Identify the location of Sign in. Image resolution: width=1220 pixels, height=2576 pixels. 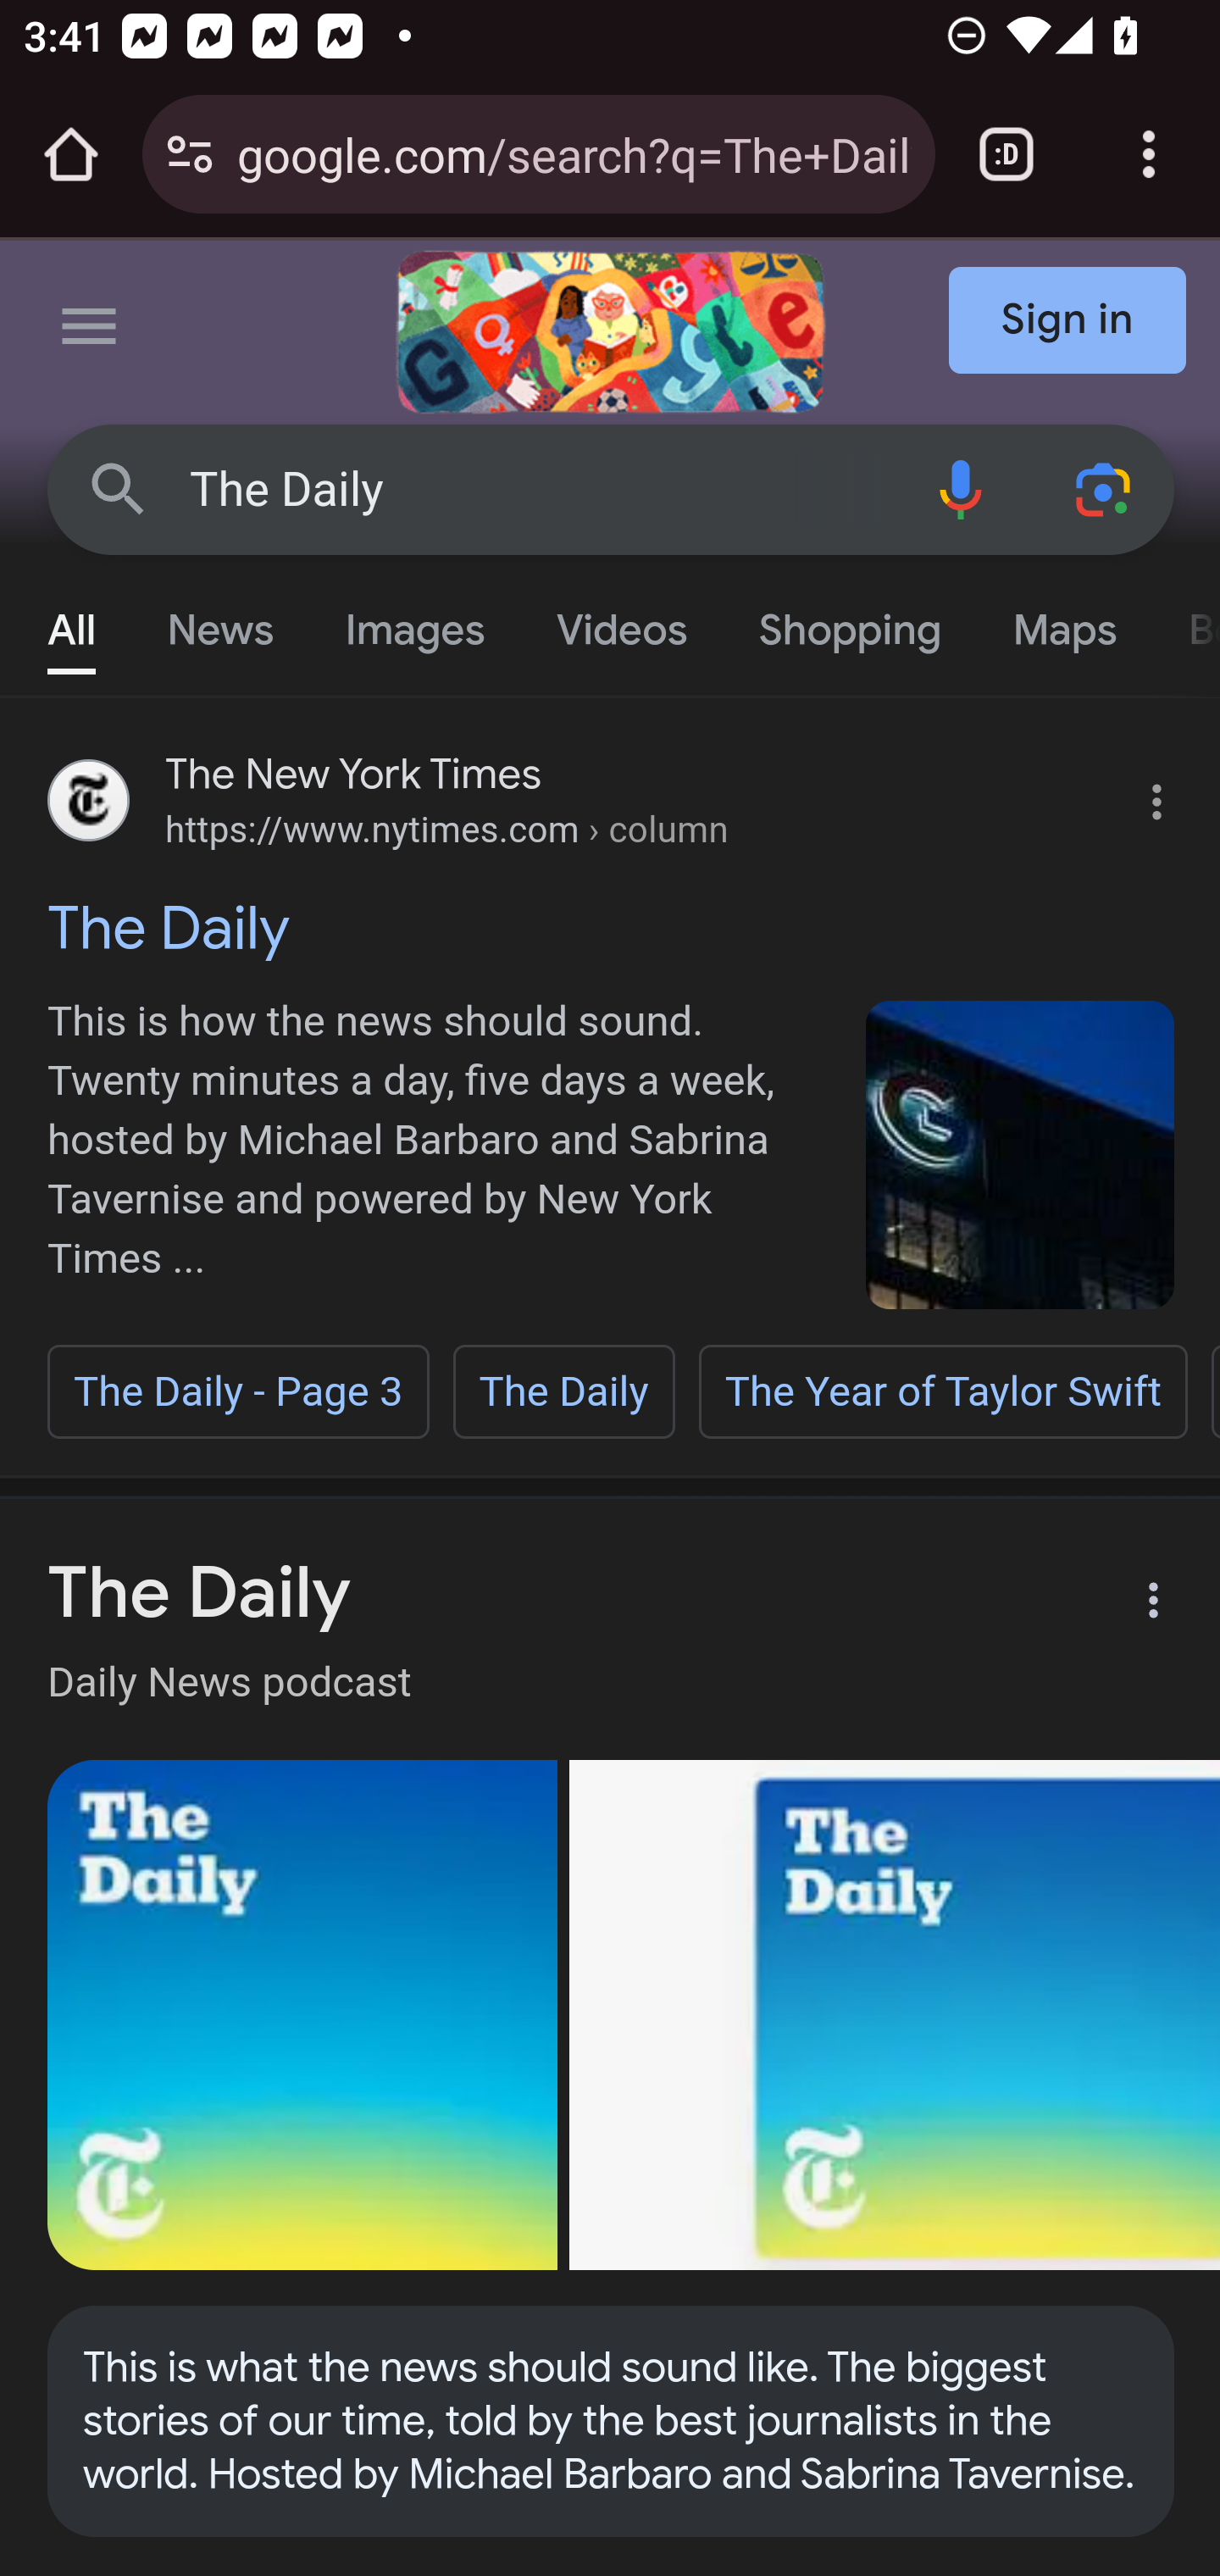
(1068, 322).